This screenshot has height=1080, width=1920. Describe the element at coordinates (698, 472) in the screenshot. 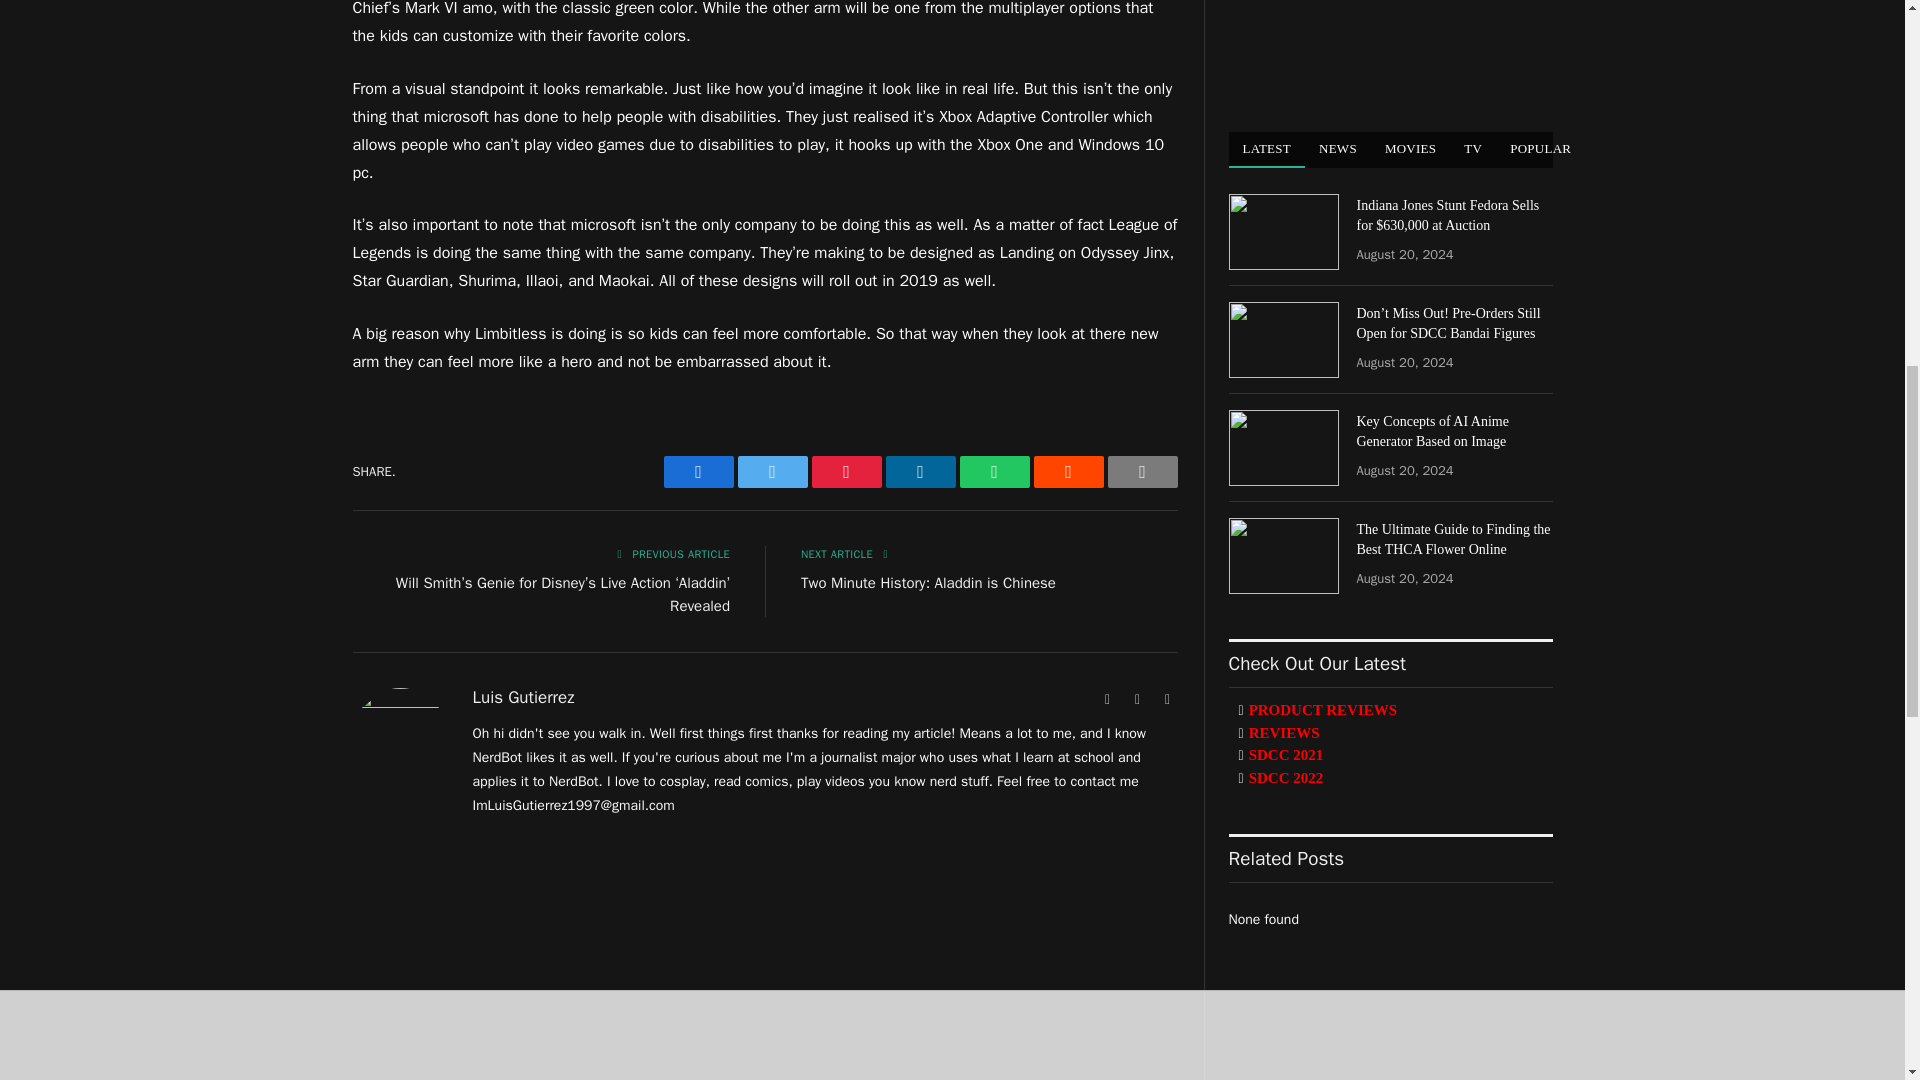

I see `Facebook` at that location.